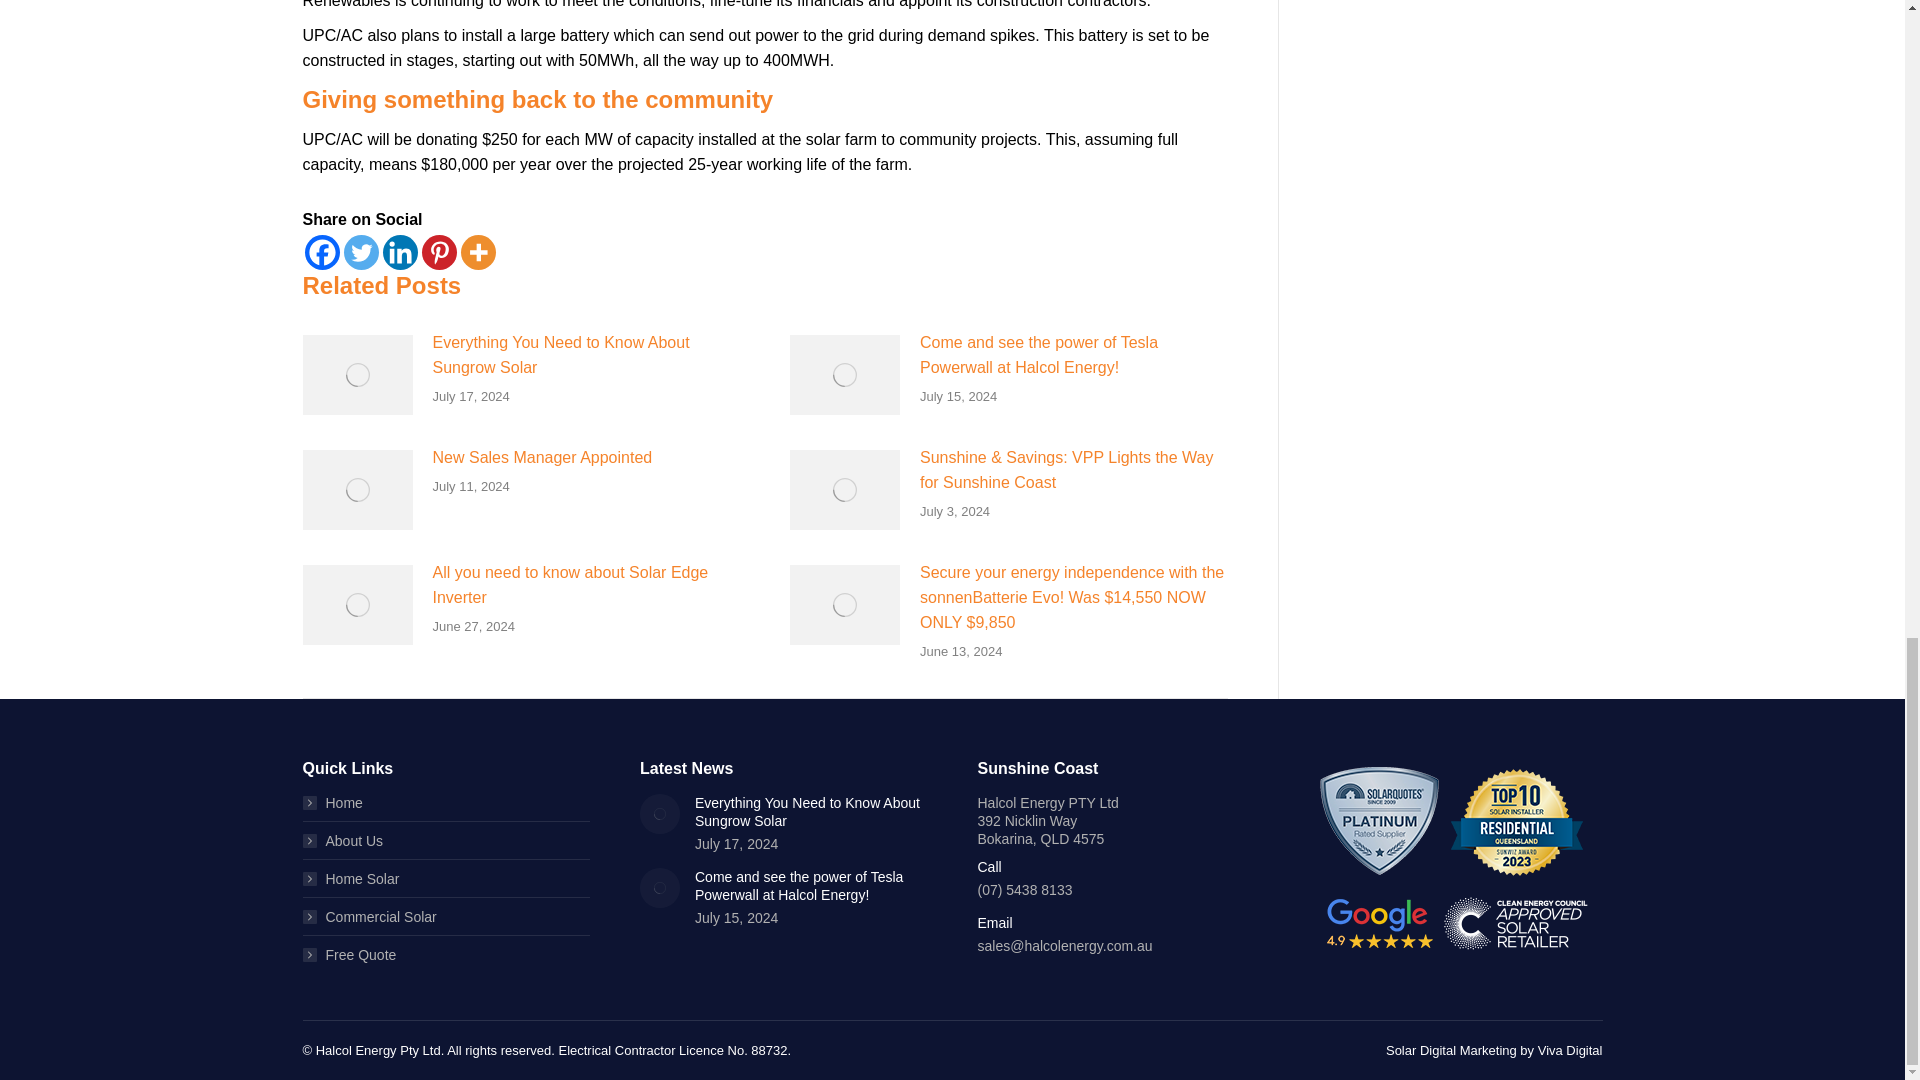  I want to click on Linkedin, so click(399, 252).